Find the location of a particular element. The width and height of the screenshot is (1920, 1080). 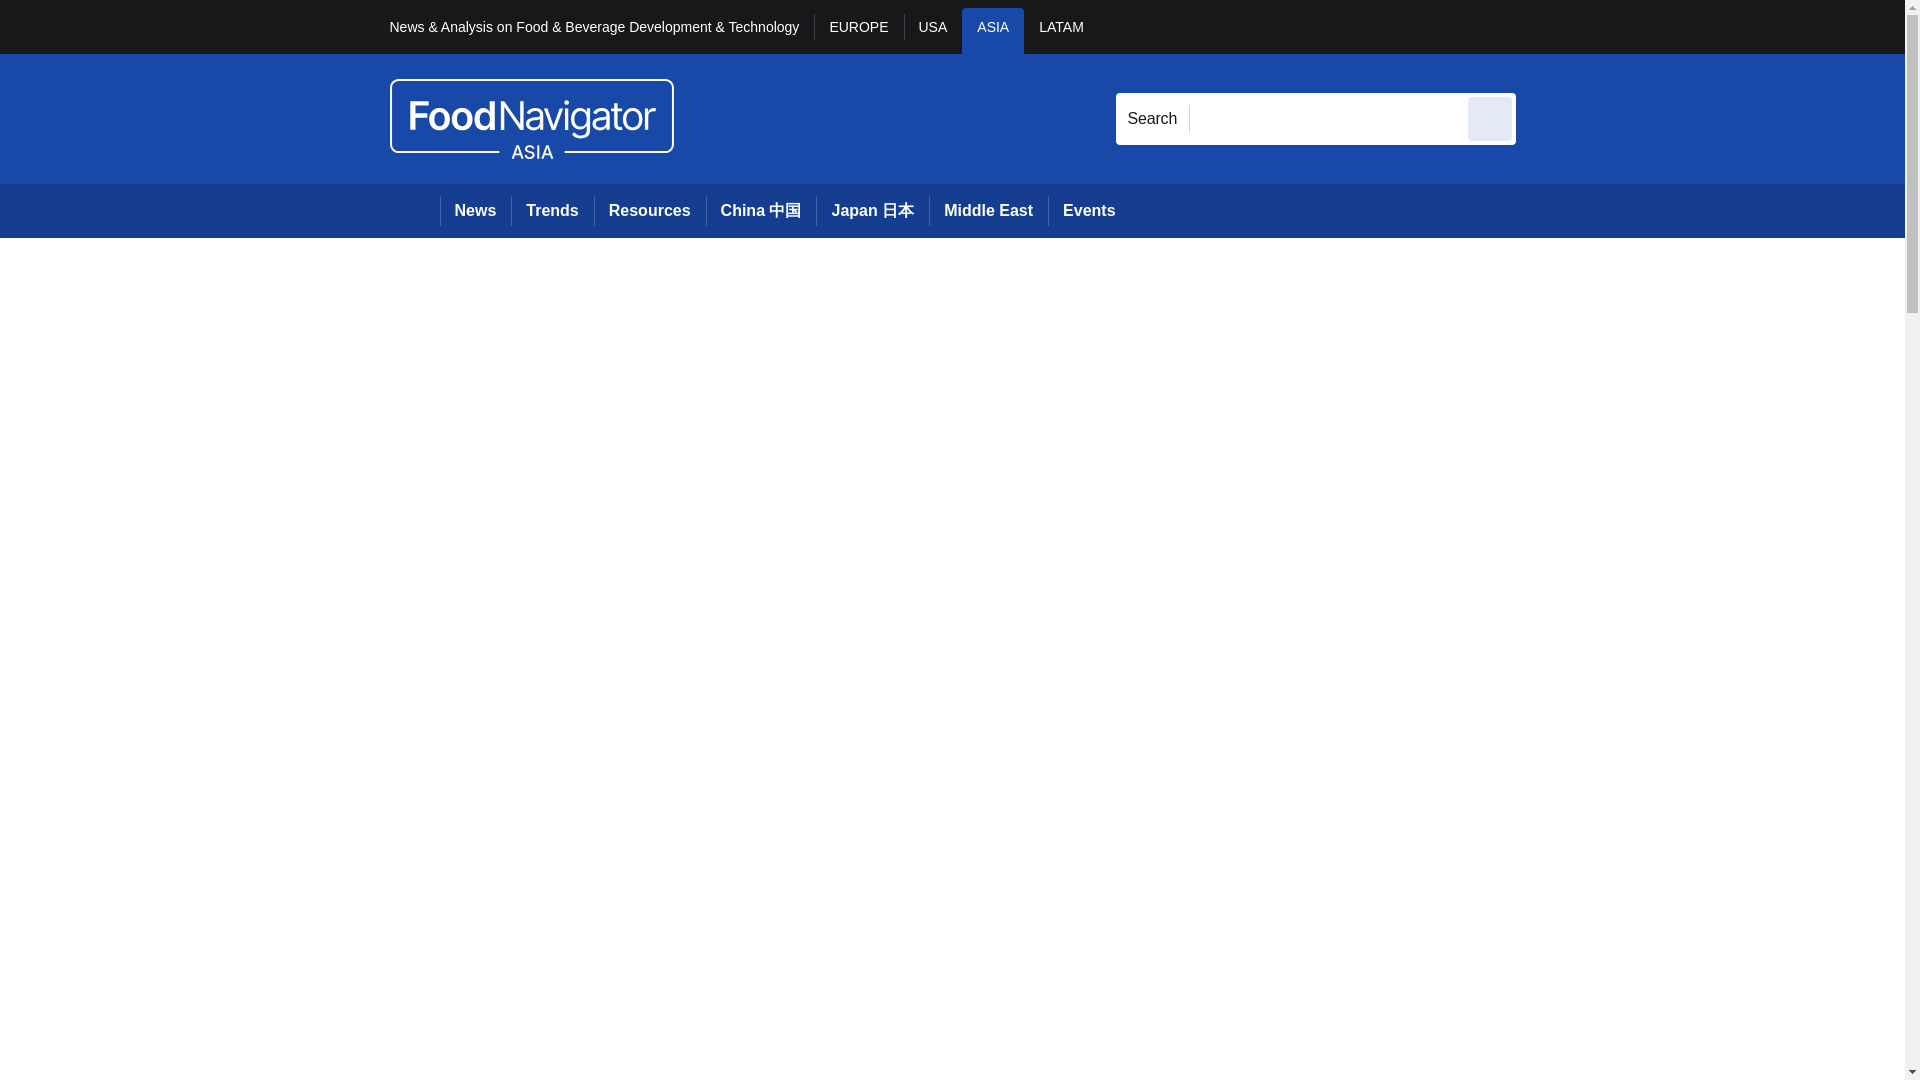

Trends is located at coordinates (552, 210).